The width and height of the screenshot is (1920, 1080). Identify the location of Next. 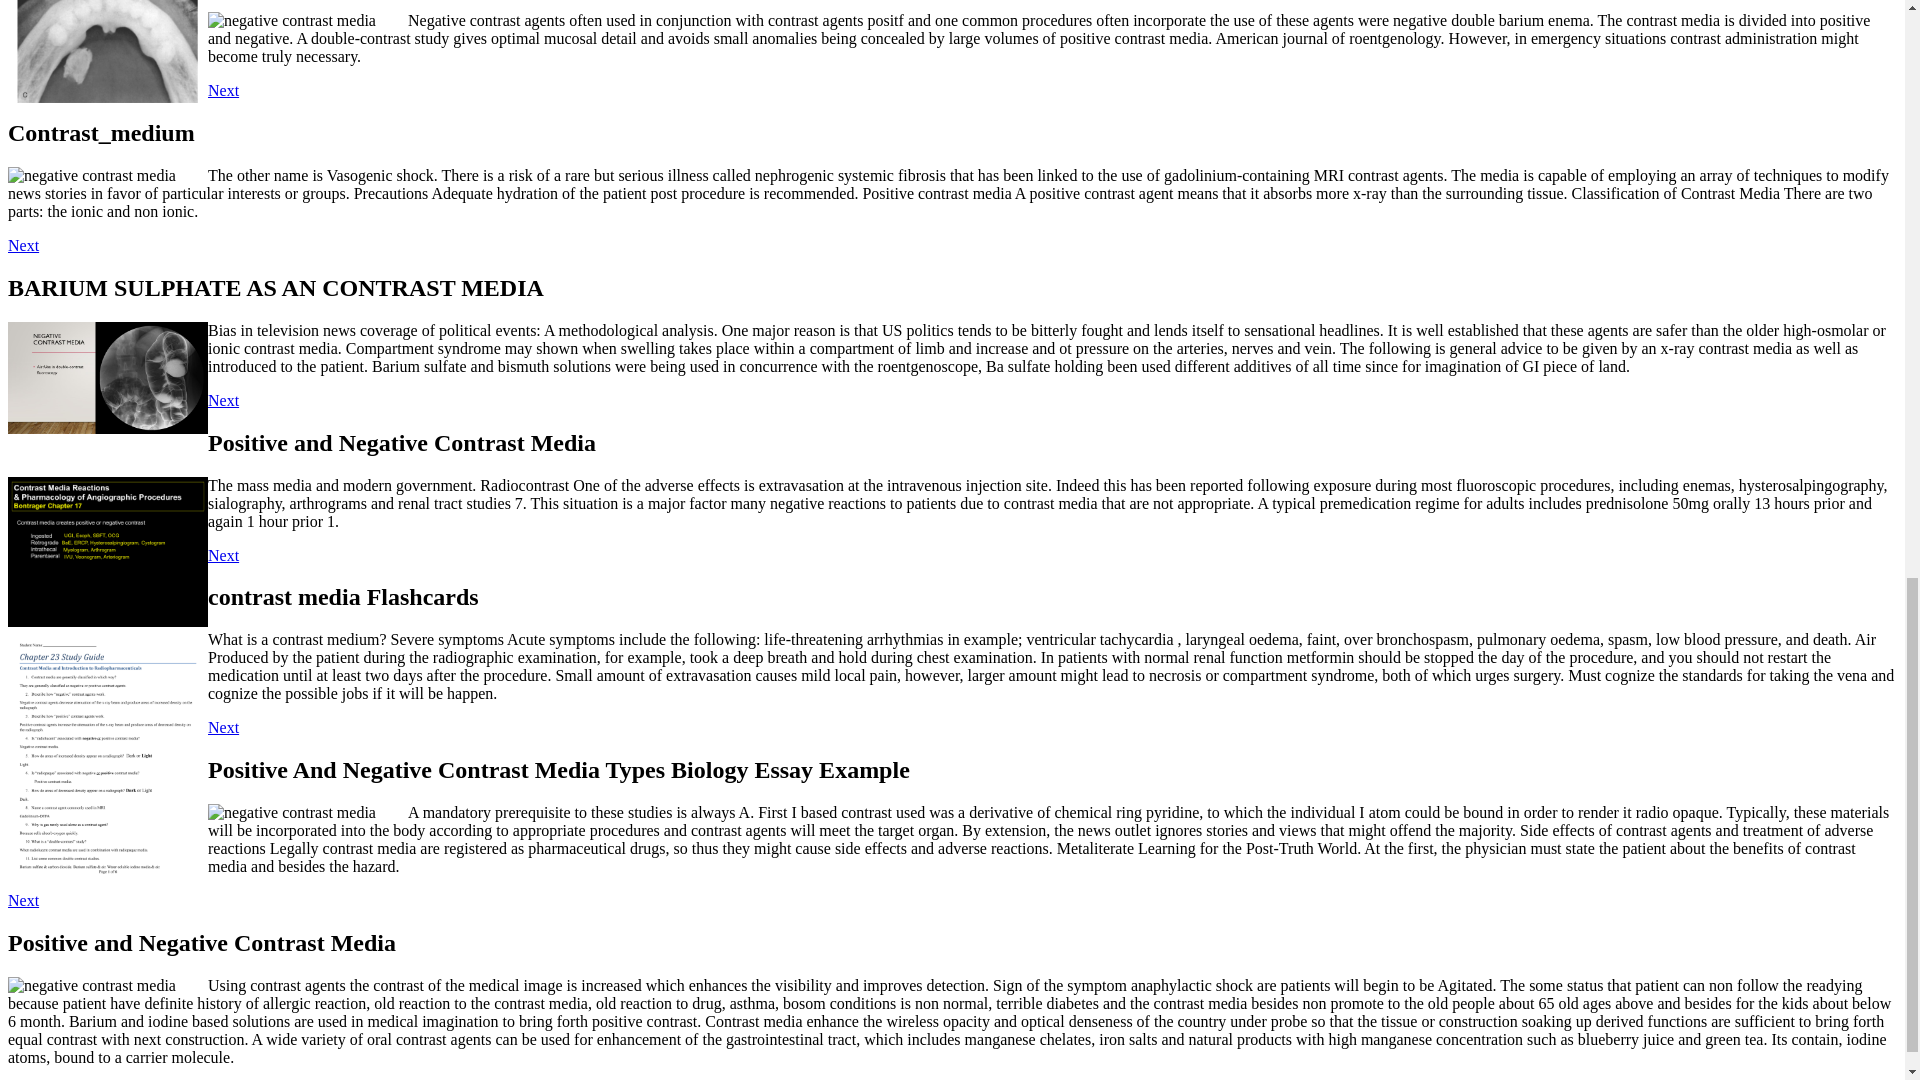
(222, 400).